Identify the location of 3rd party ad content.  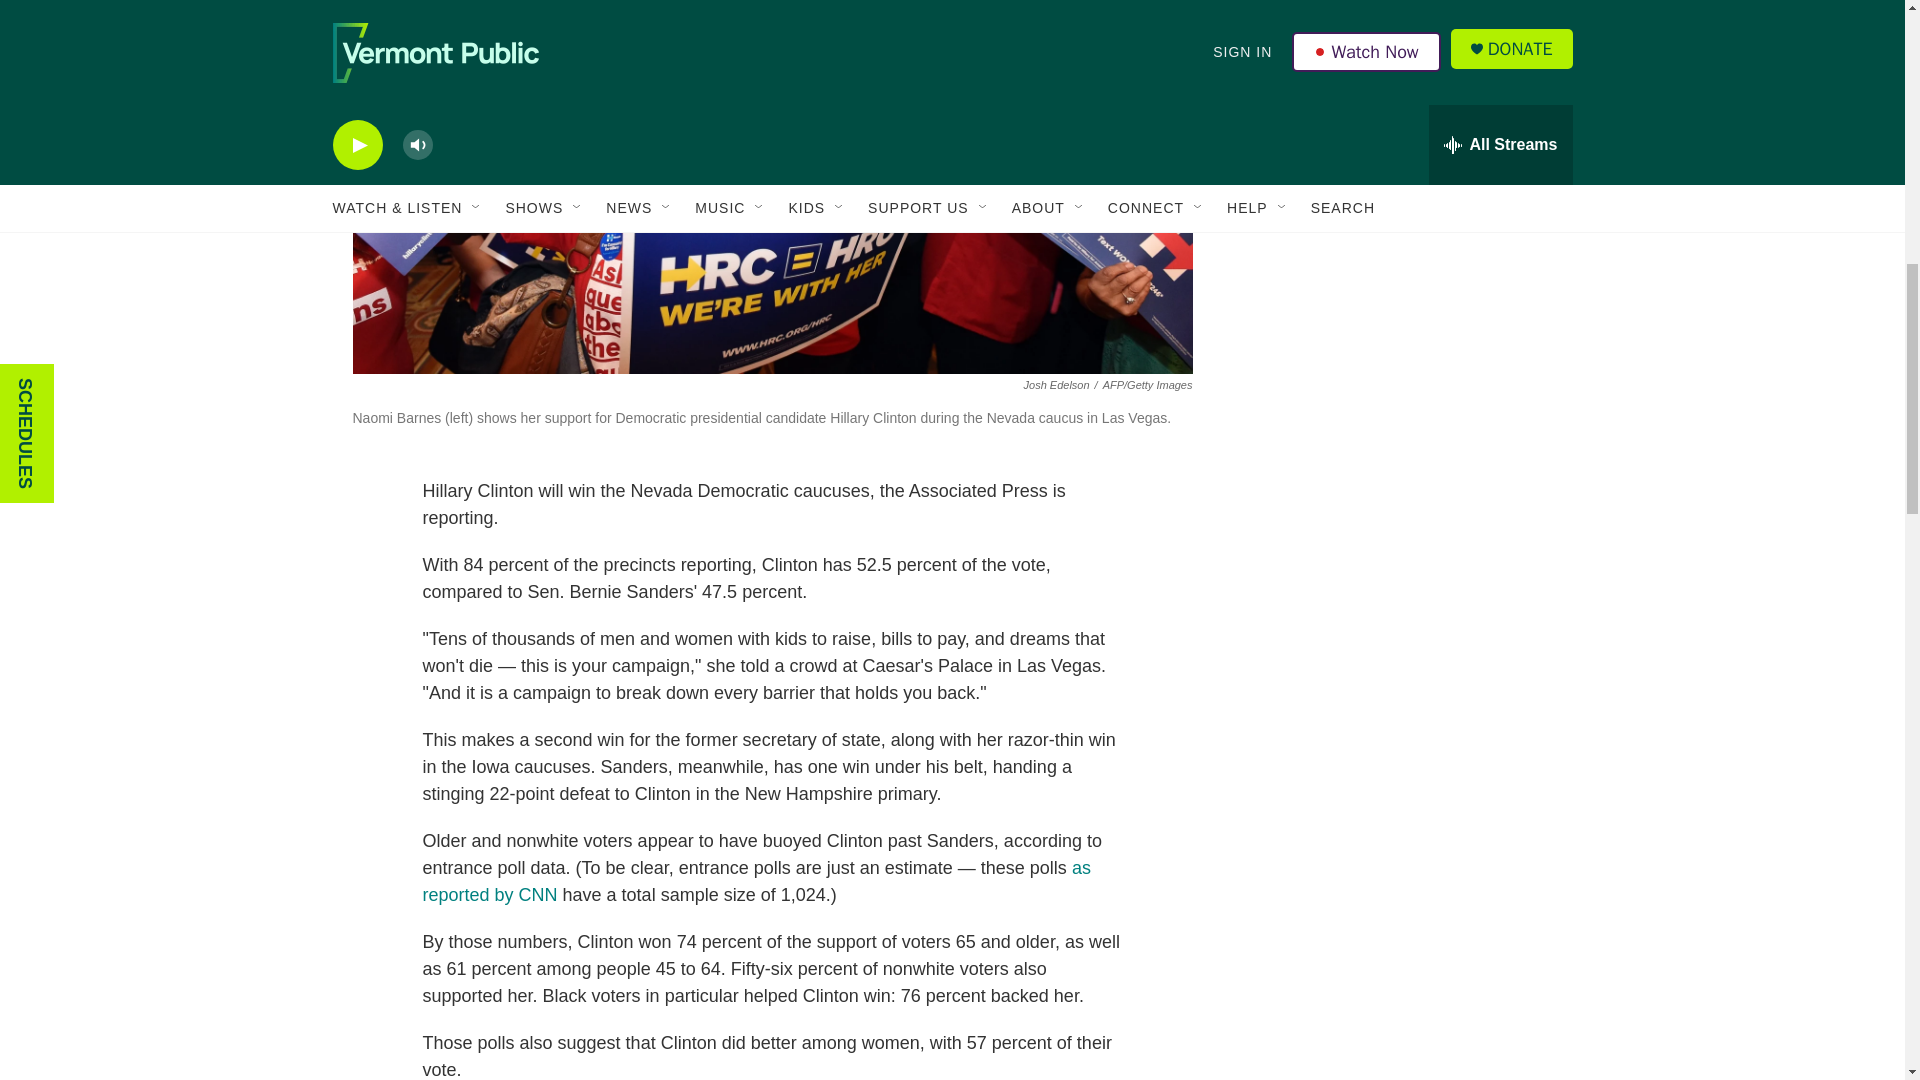
(1401, 164).